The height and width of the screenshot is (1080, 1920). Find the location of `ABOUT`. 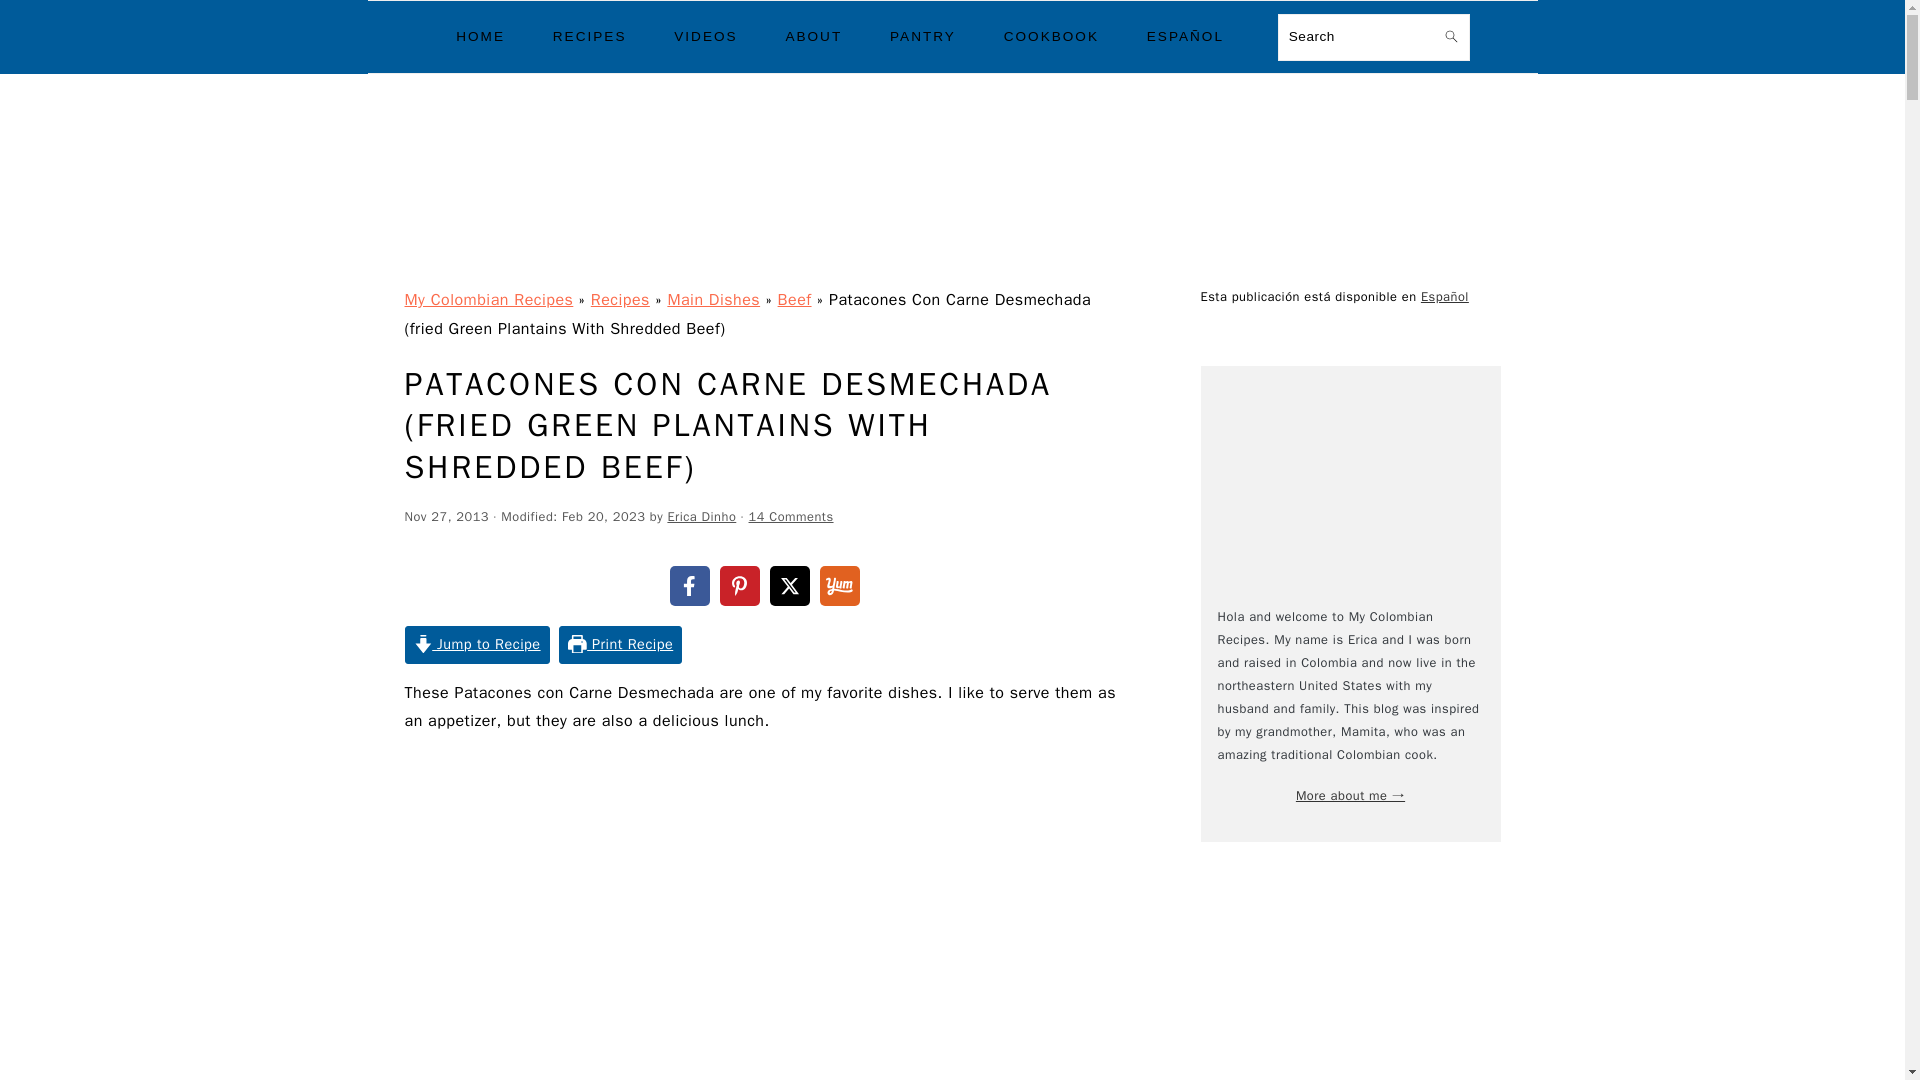

ABOUT is located at coordinates (813, 36).